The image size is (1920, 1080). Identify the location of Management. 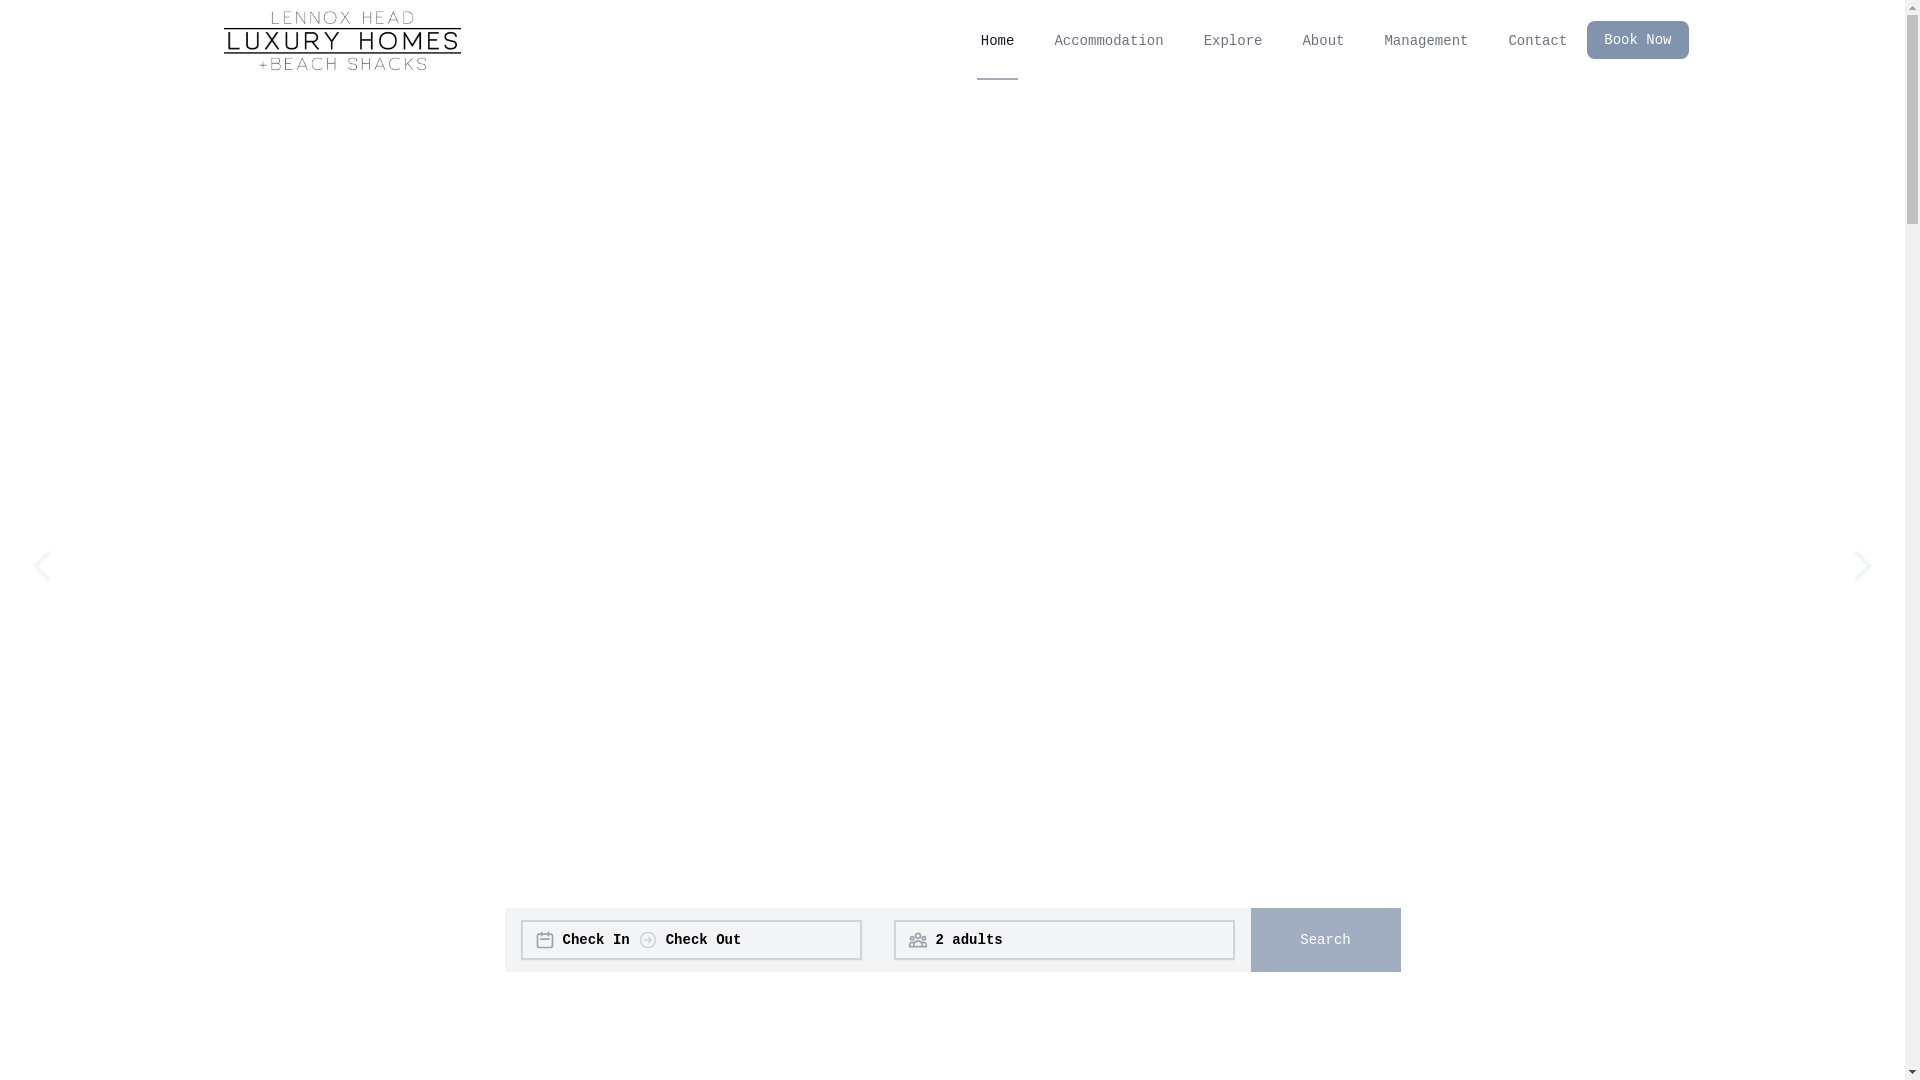
(1426, 40).